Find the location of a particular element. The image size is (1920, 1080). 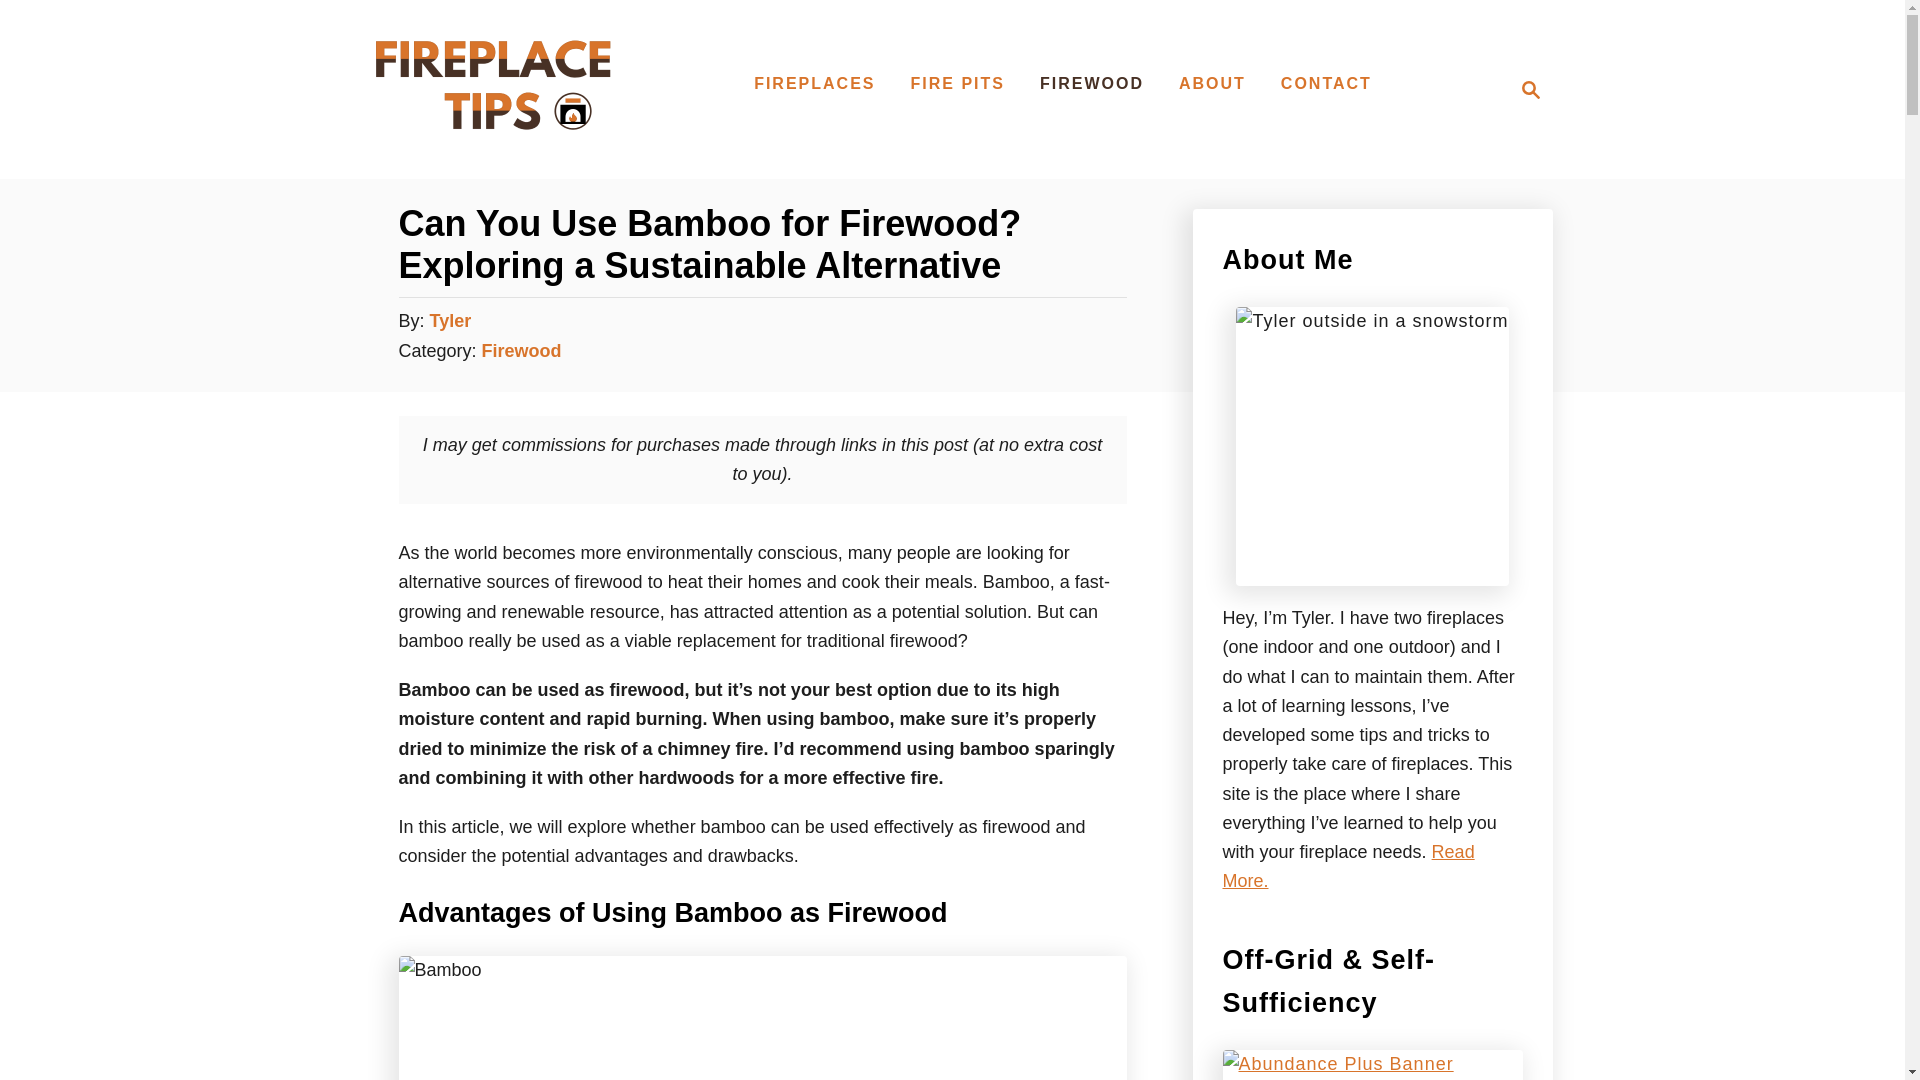

Magnifying Glass is located at coordinates (1524, 89).